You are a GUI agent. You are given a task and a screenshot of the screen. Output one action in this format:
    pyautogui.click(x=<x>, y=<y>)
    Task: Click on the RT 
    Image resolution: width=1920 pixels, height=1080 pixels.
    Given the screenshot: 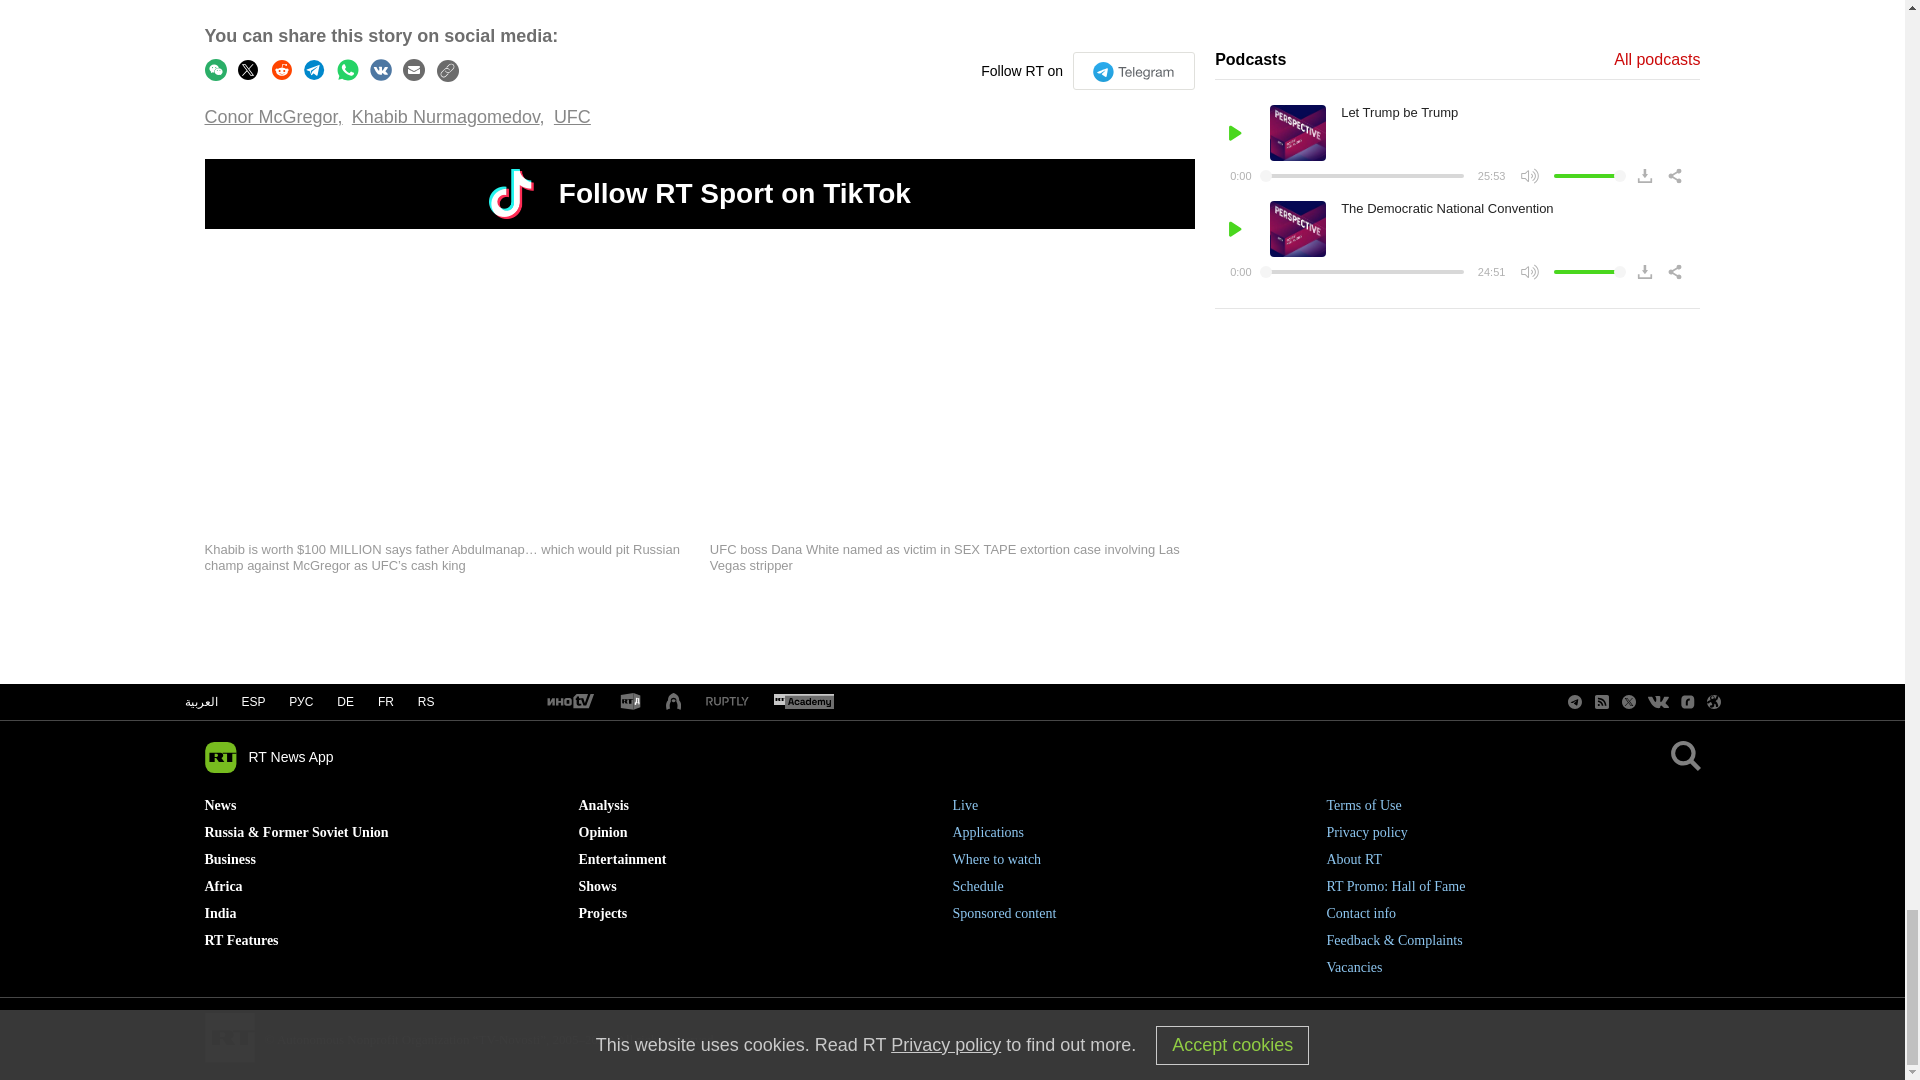 What is the action you would take?
    pyautogui.click(x=630, y=702)
    